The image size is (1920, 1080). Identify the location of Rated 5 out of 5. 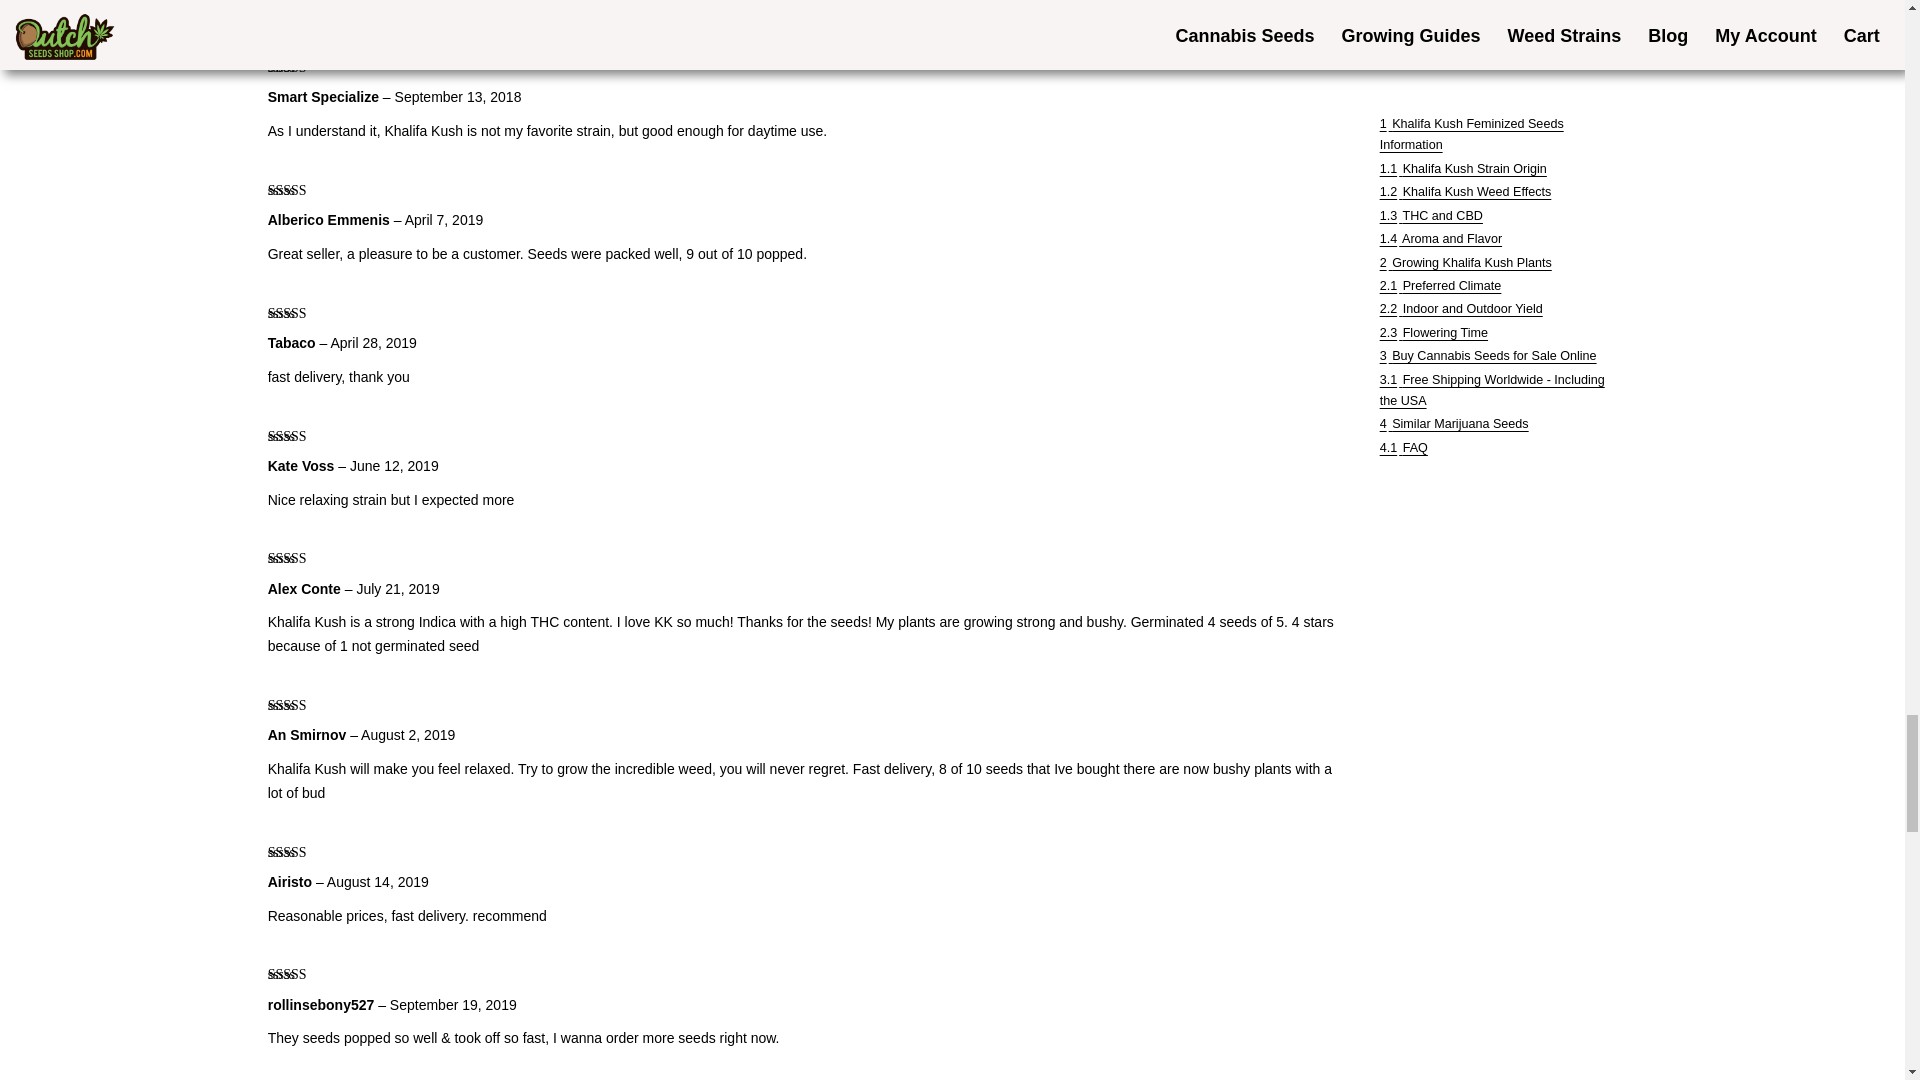
(306, 190).